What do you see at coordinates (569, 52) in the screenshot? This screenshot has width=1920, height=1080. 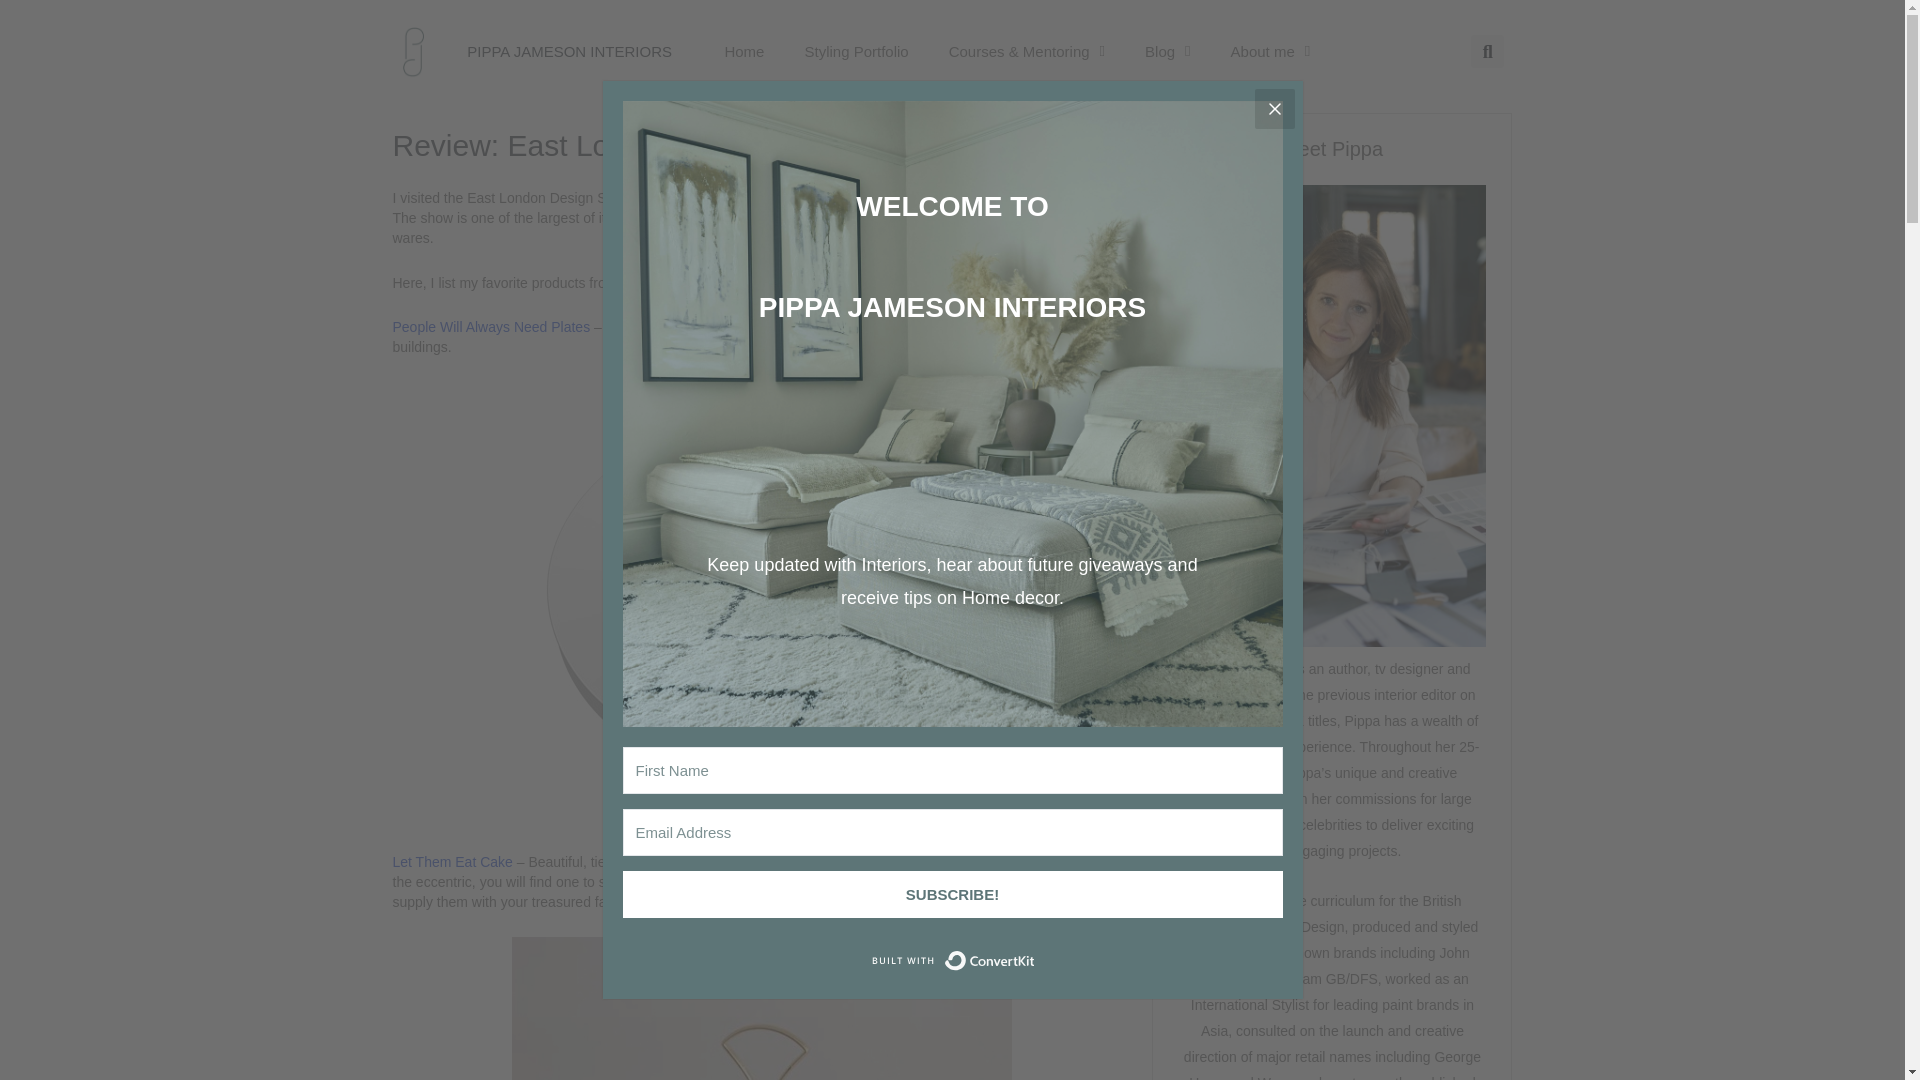 I see `PIPPA JAMESON INTERIORS` at bounding box center [569, 52].